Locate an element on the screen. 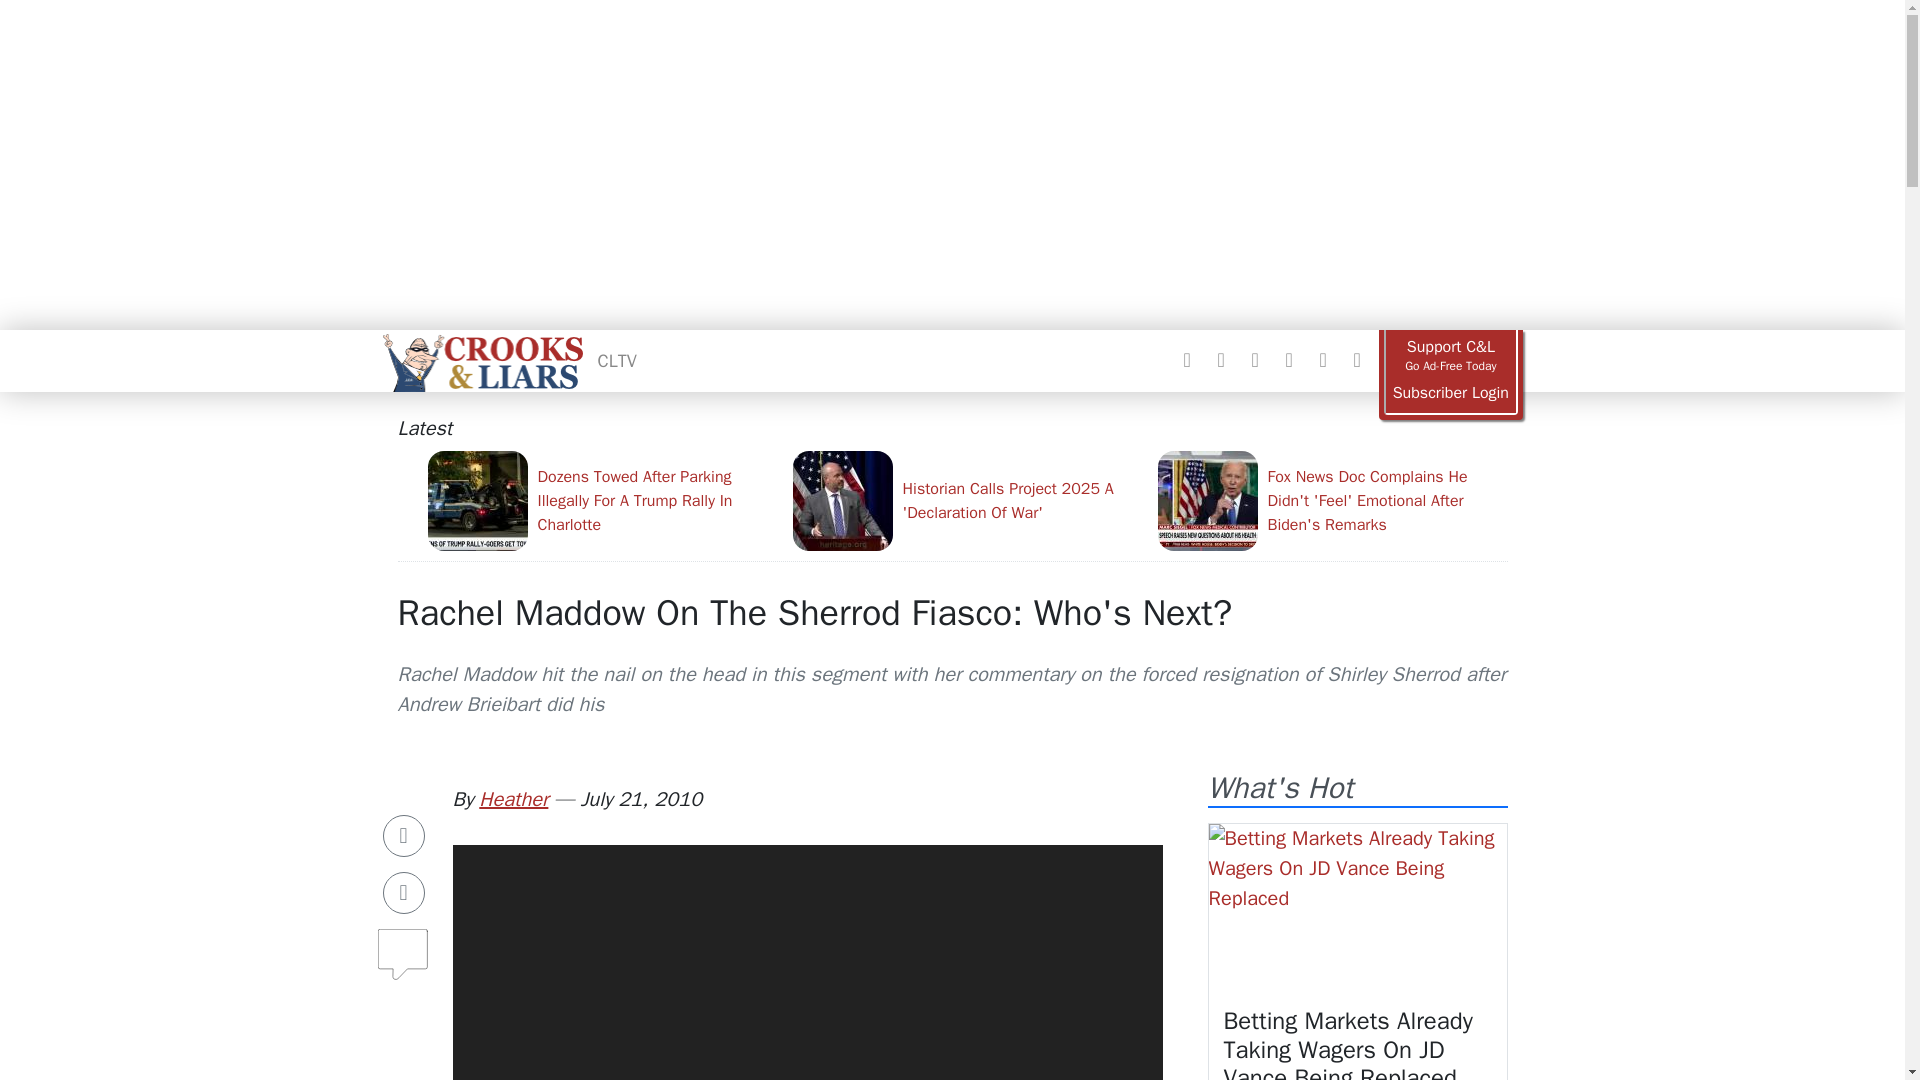  Share on Facebook is located at coordinates (404, 836).